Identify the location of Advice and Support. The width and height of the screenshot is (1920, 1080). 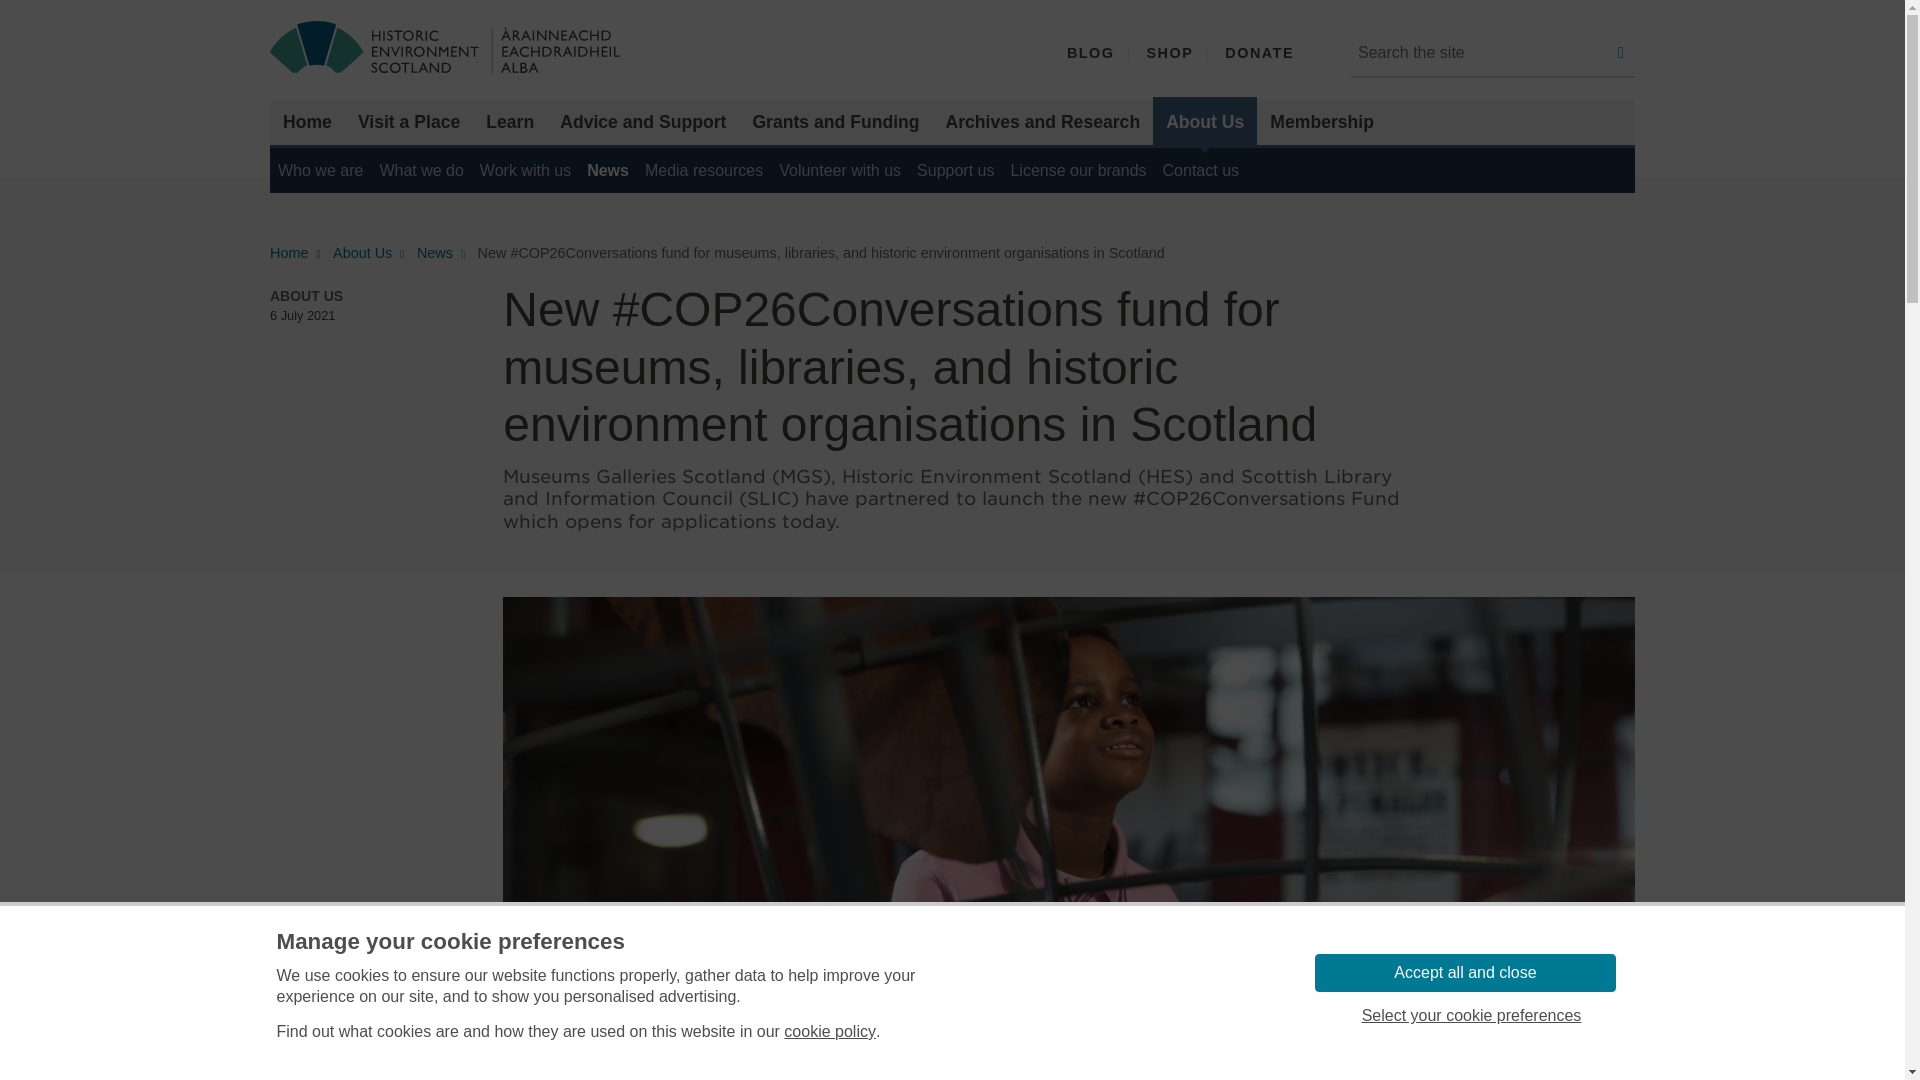
(643, 122).